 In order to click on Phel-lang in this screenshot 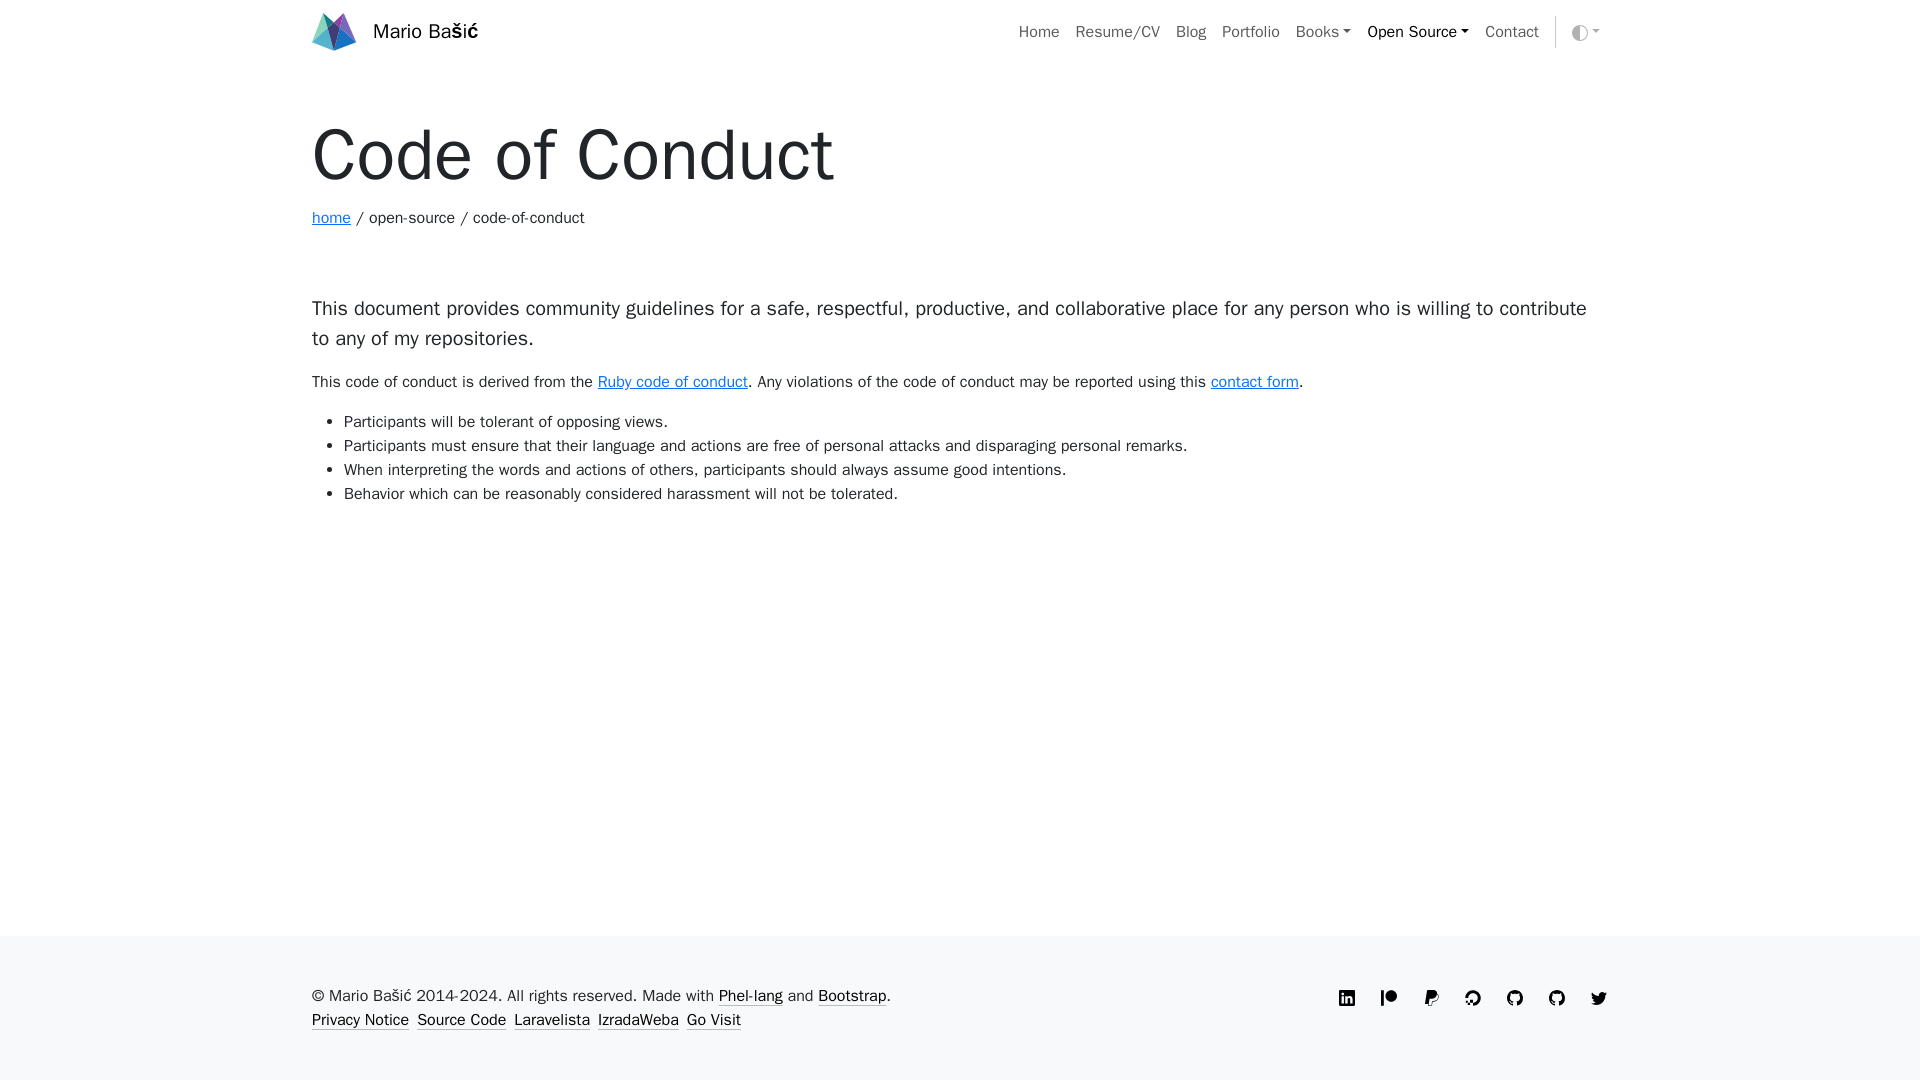, I will do `click(750, 996)`.